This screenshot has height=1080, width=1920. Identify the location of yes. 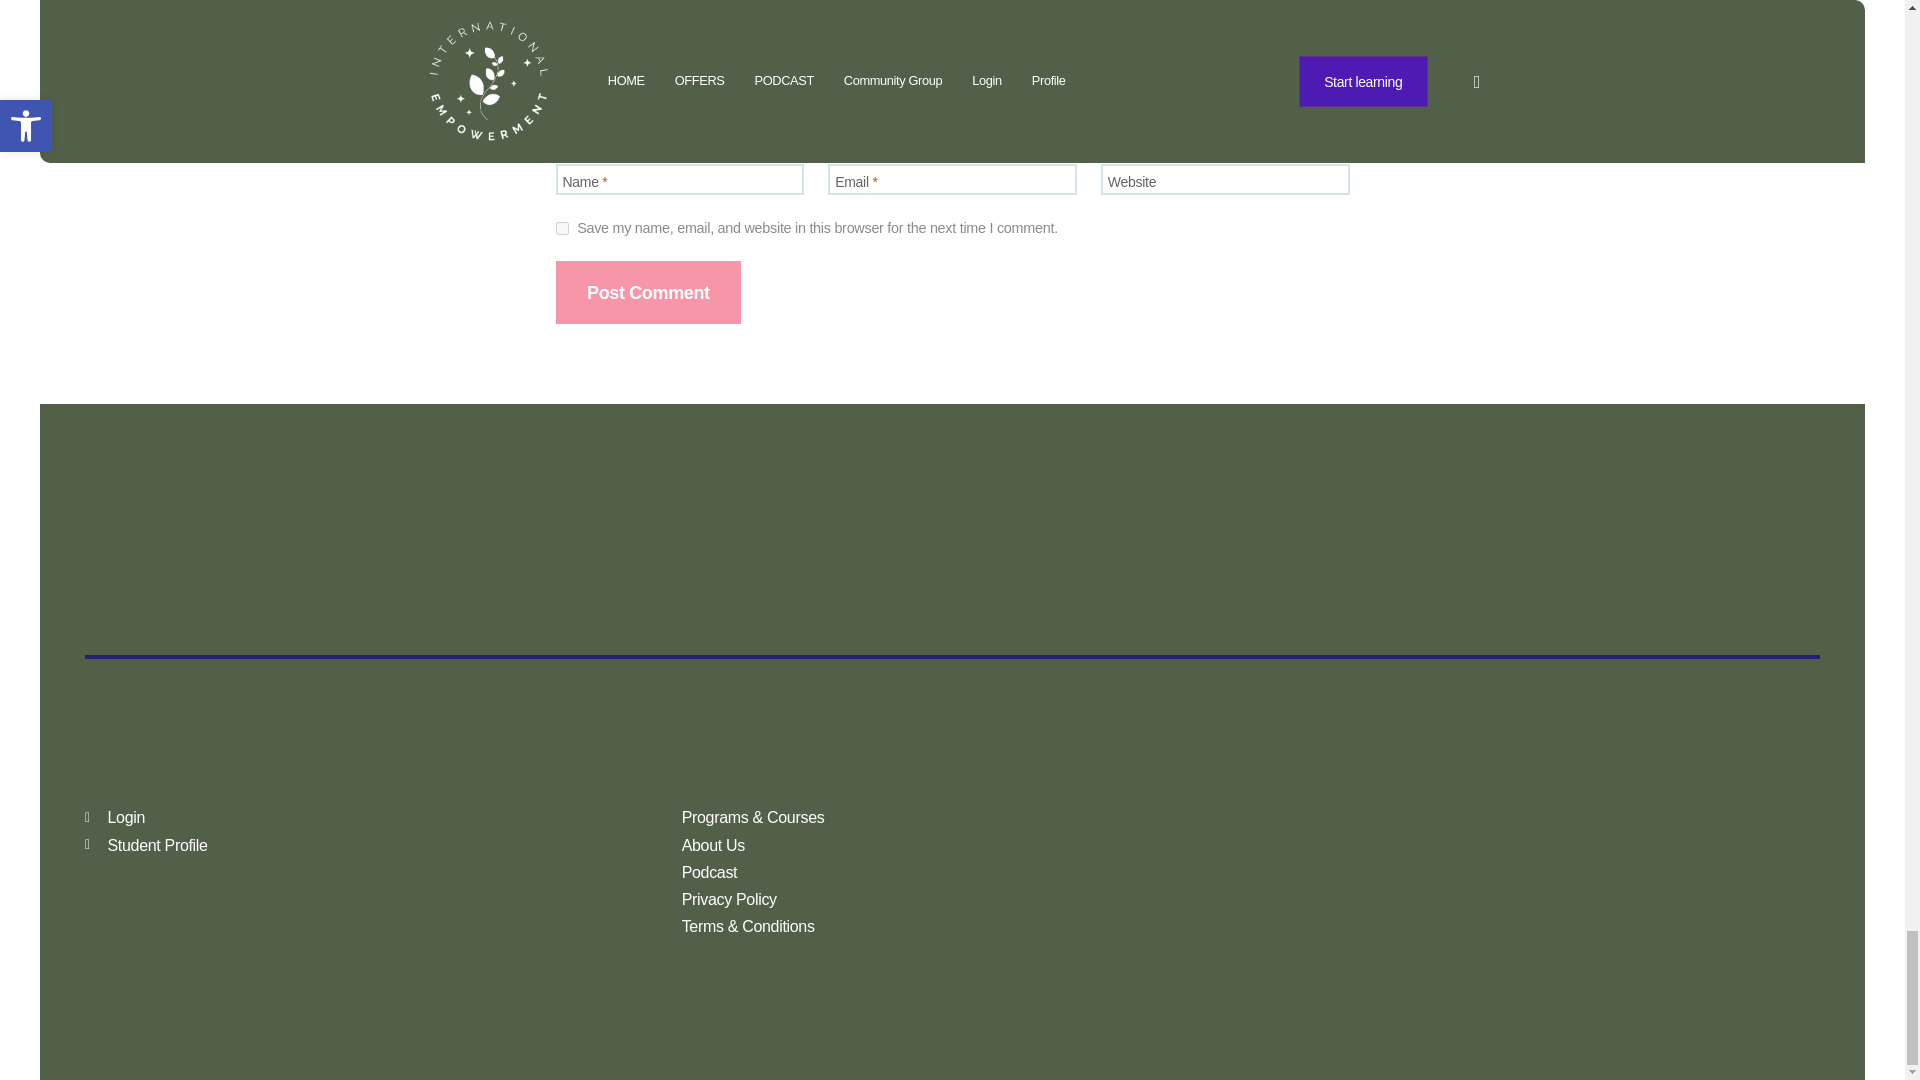
(562, 228).